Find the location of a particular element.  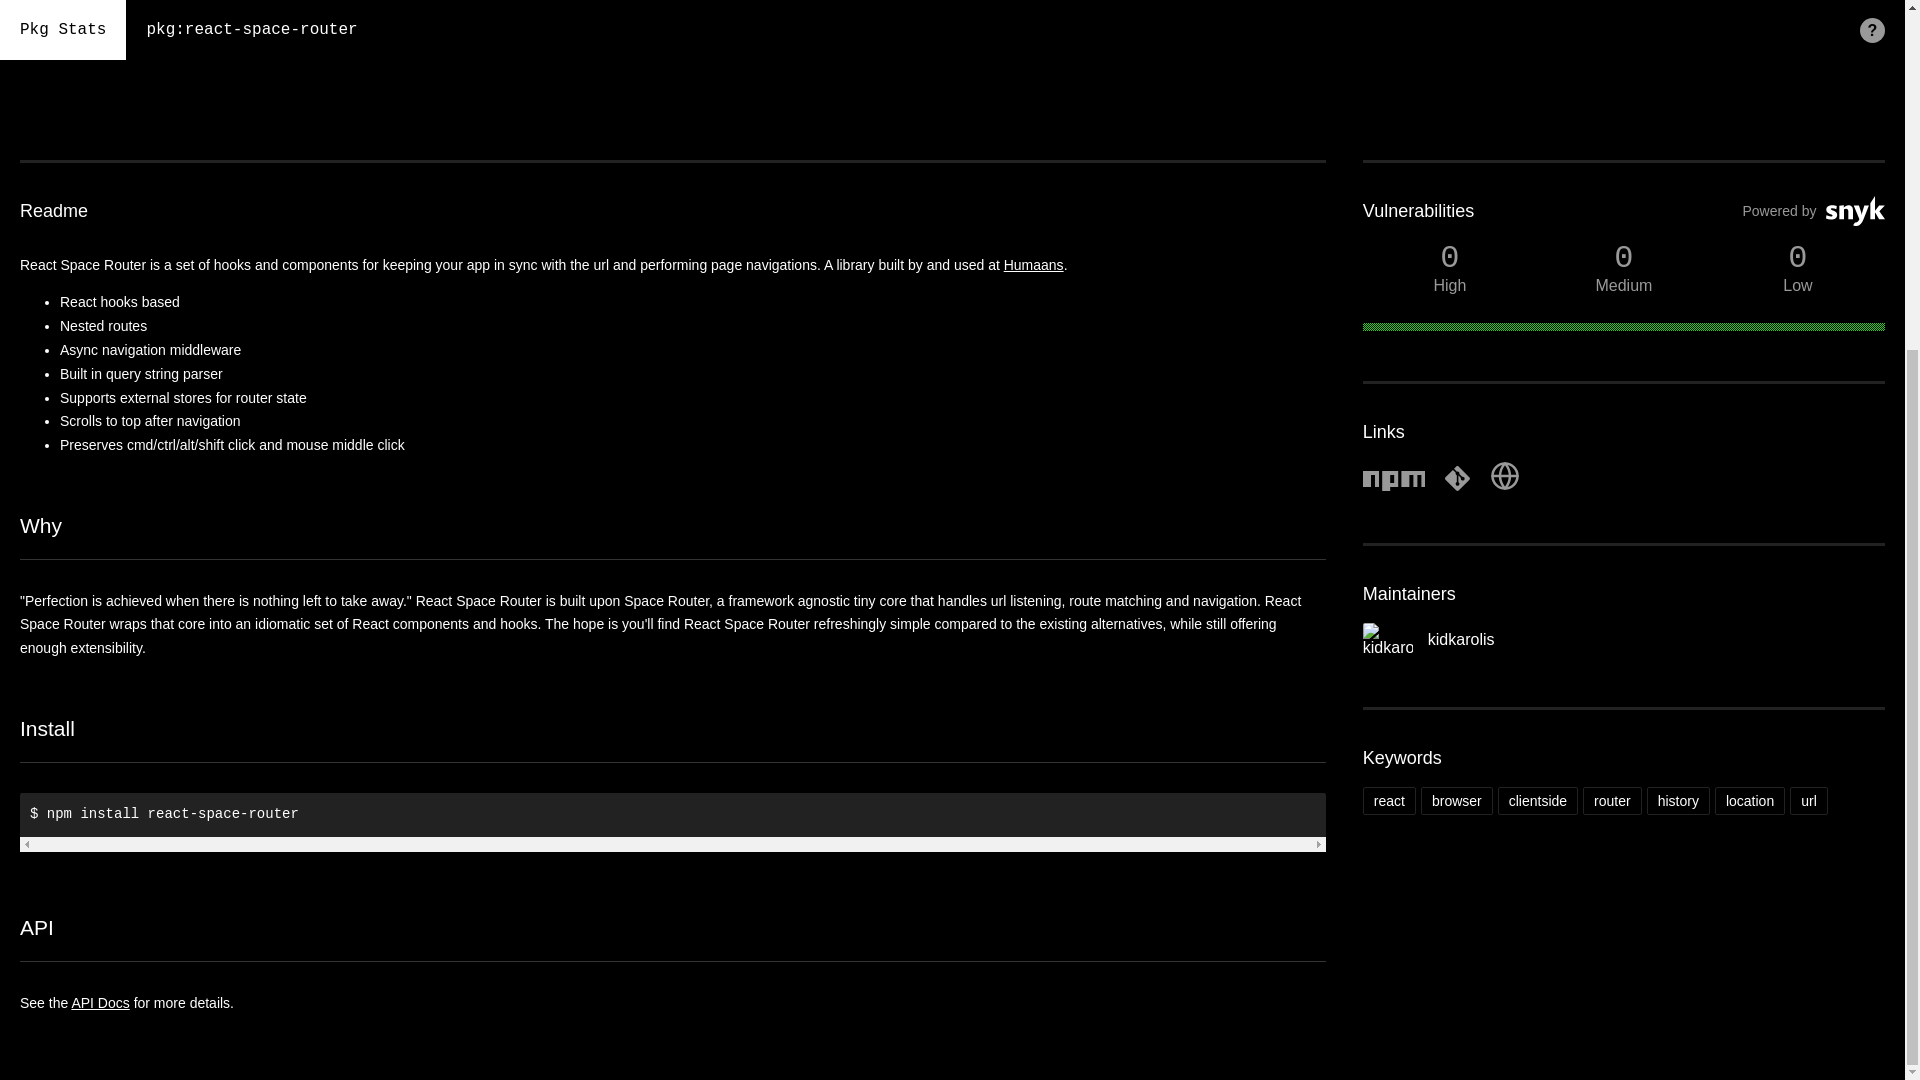

repository is located at coordinates (1458, 486).